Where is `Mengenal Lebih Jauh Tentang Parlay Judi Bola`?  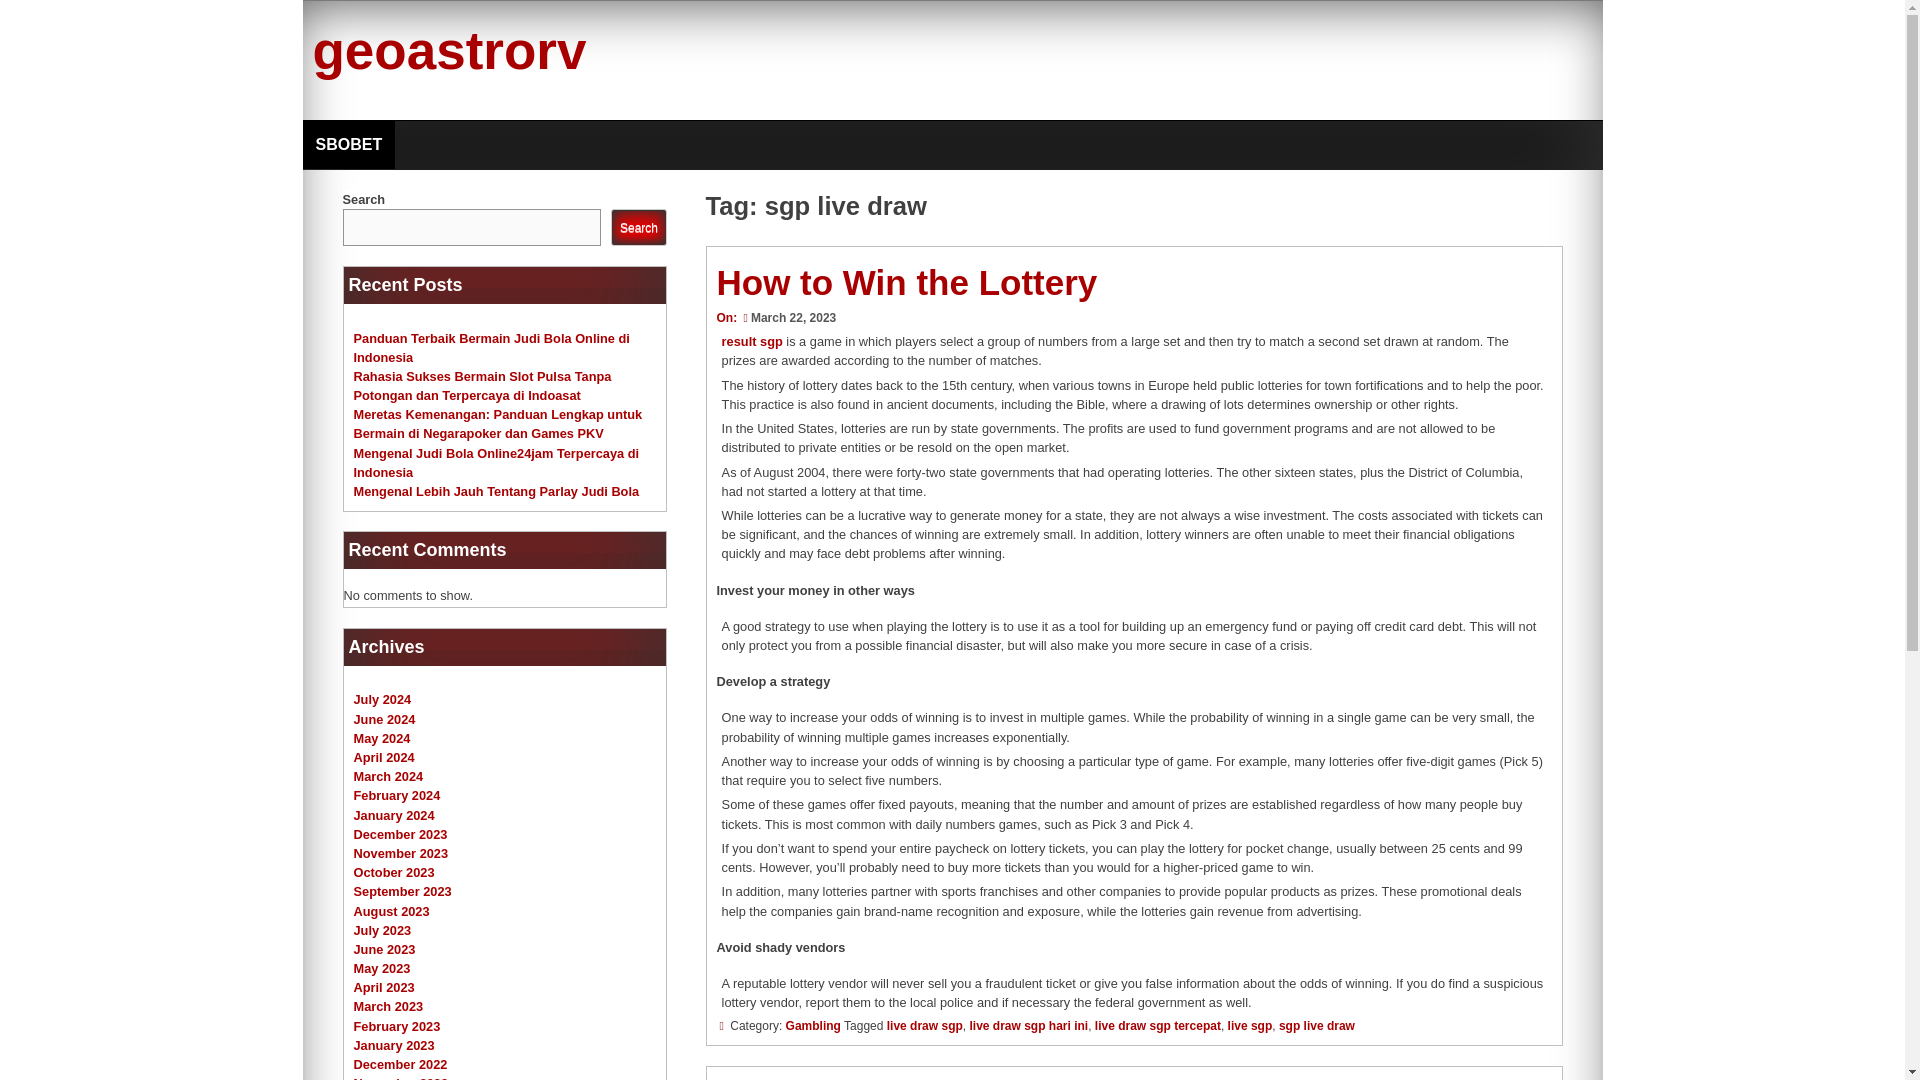
Mengenal Lebih Jauh Tentang Parlay Judi Bola is located at coordinates (496, 490).